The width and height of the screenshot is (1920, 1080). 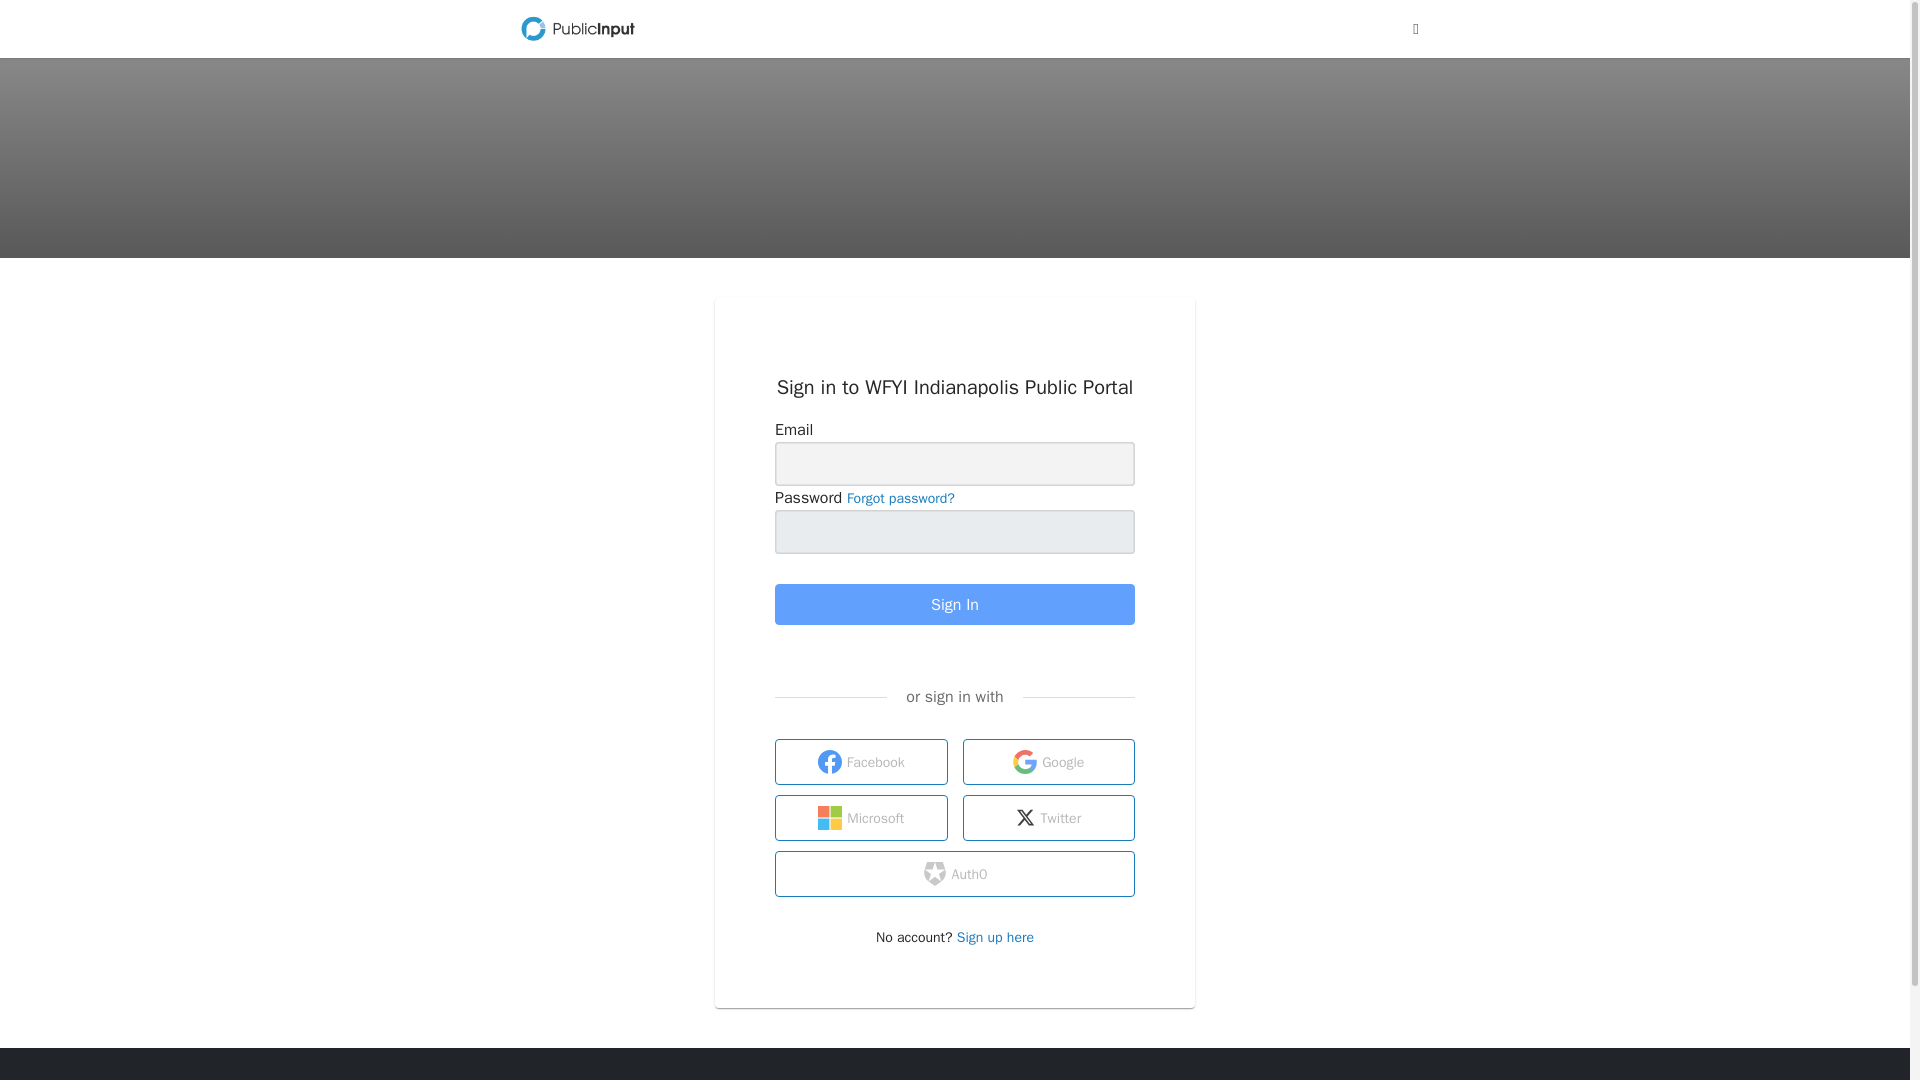 I want to click on Twitter, so click(x=1048, y=818).